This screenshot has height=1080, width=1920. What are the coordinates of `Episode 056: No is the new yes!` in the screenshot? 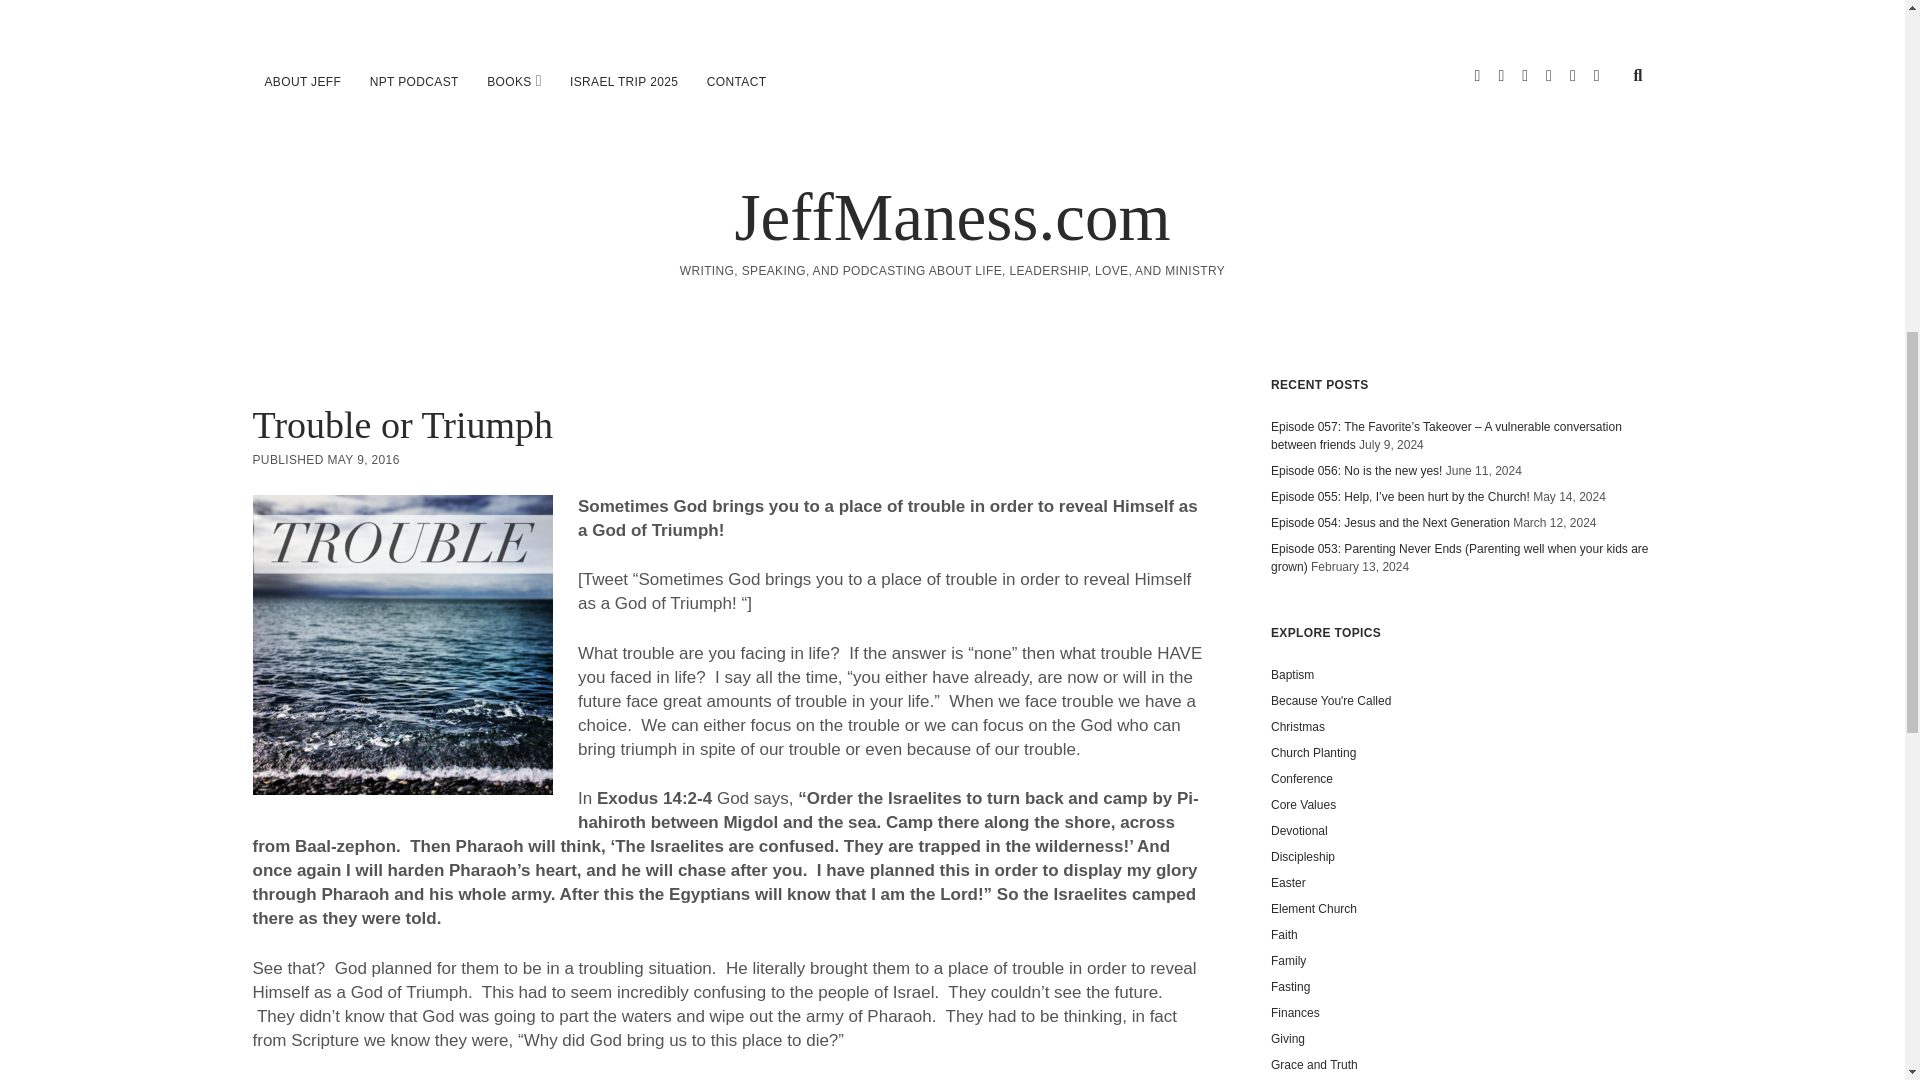 It's located at (1356, 471).